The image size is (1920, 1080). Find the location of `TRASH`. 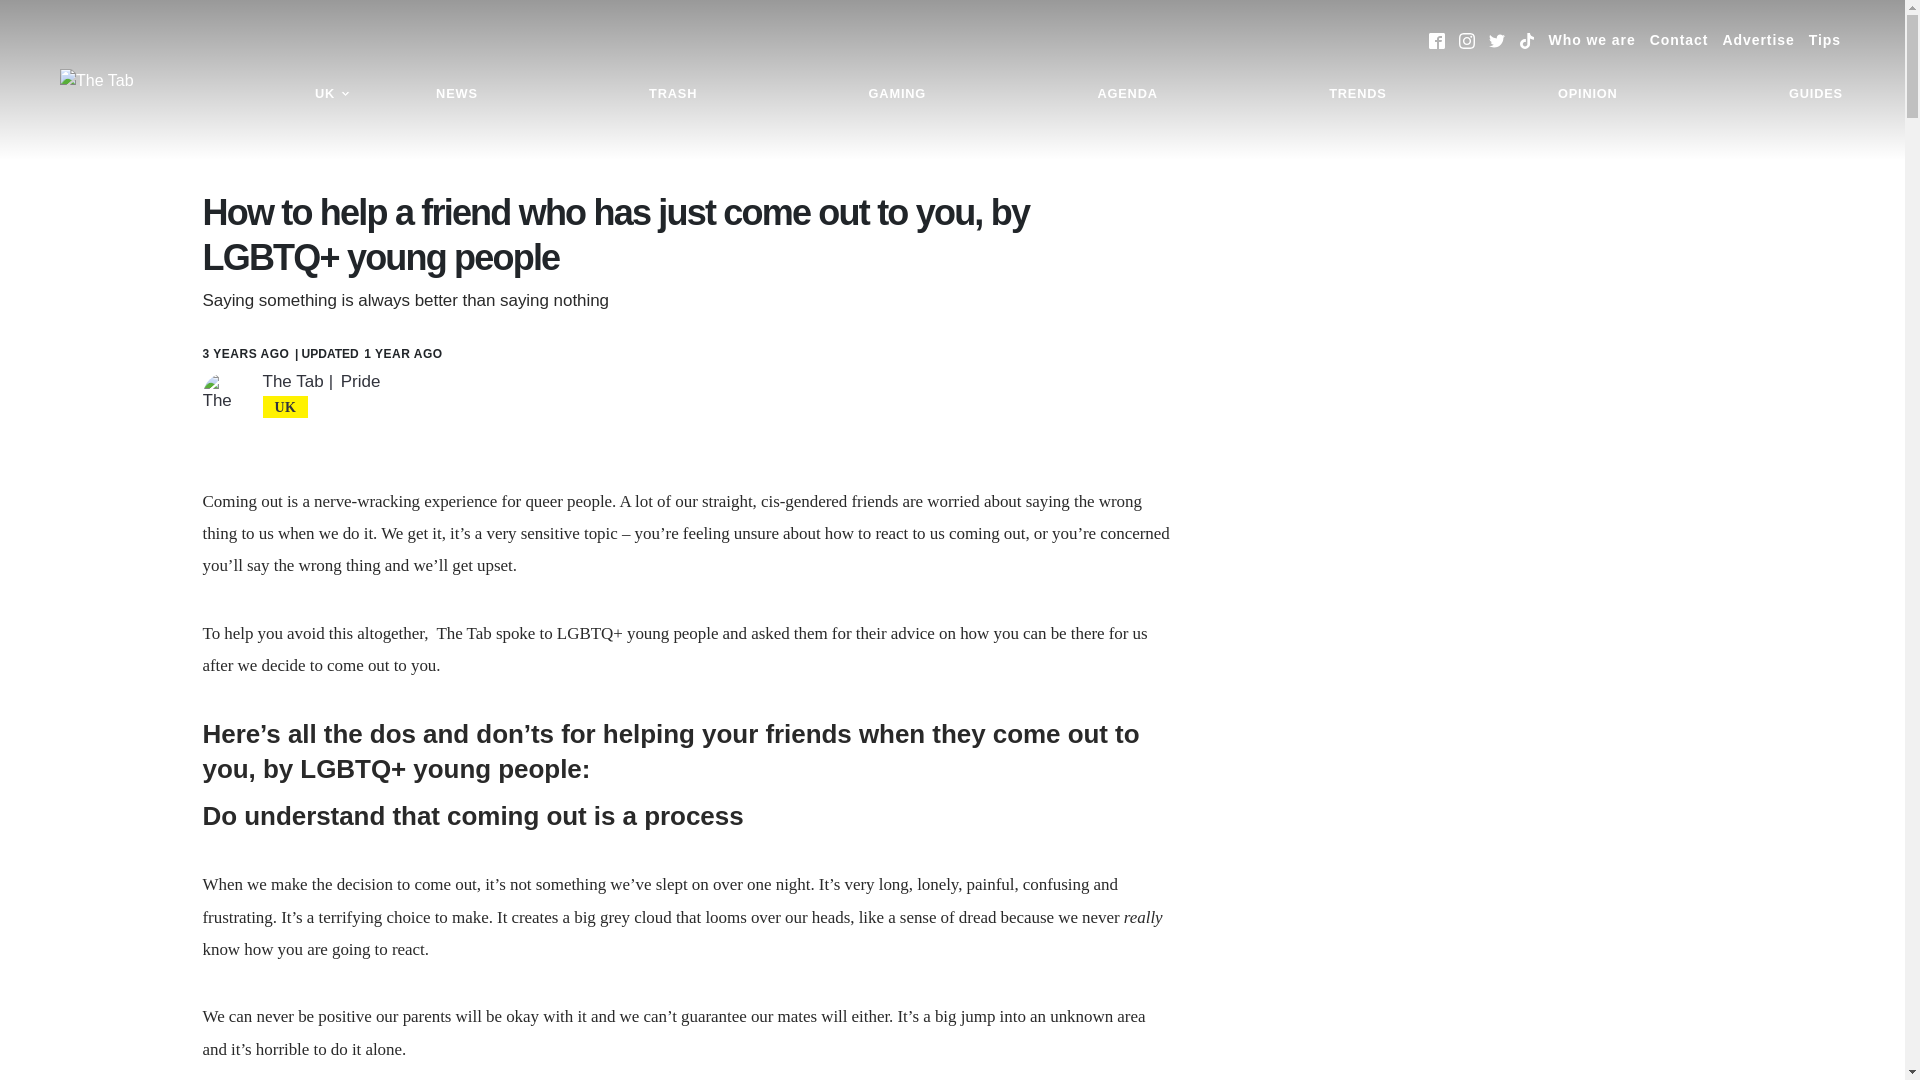

TRASH is located at coordinates (672, 94).